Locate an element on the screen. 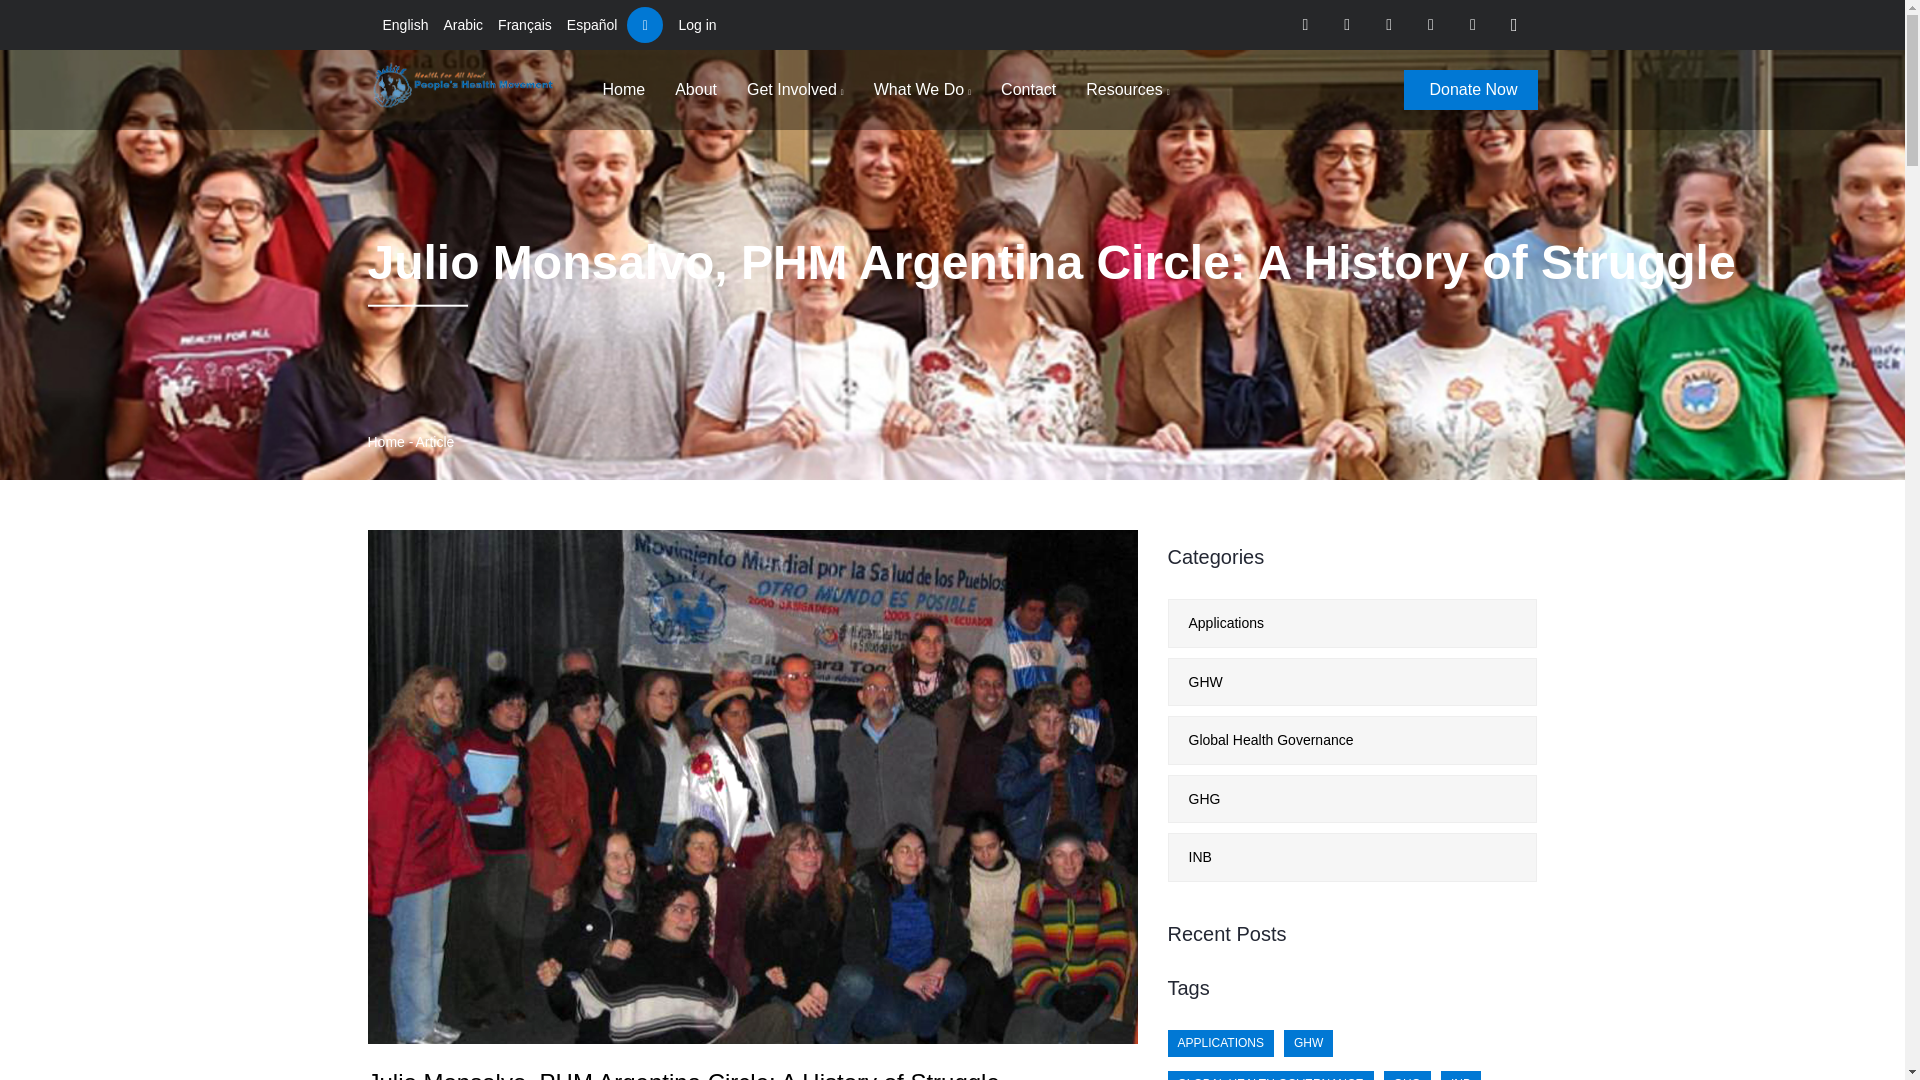 The height and width of the screenshot is (1080, 1920). Resources is located at coordinates (1128, 89).